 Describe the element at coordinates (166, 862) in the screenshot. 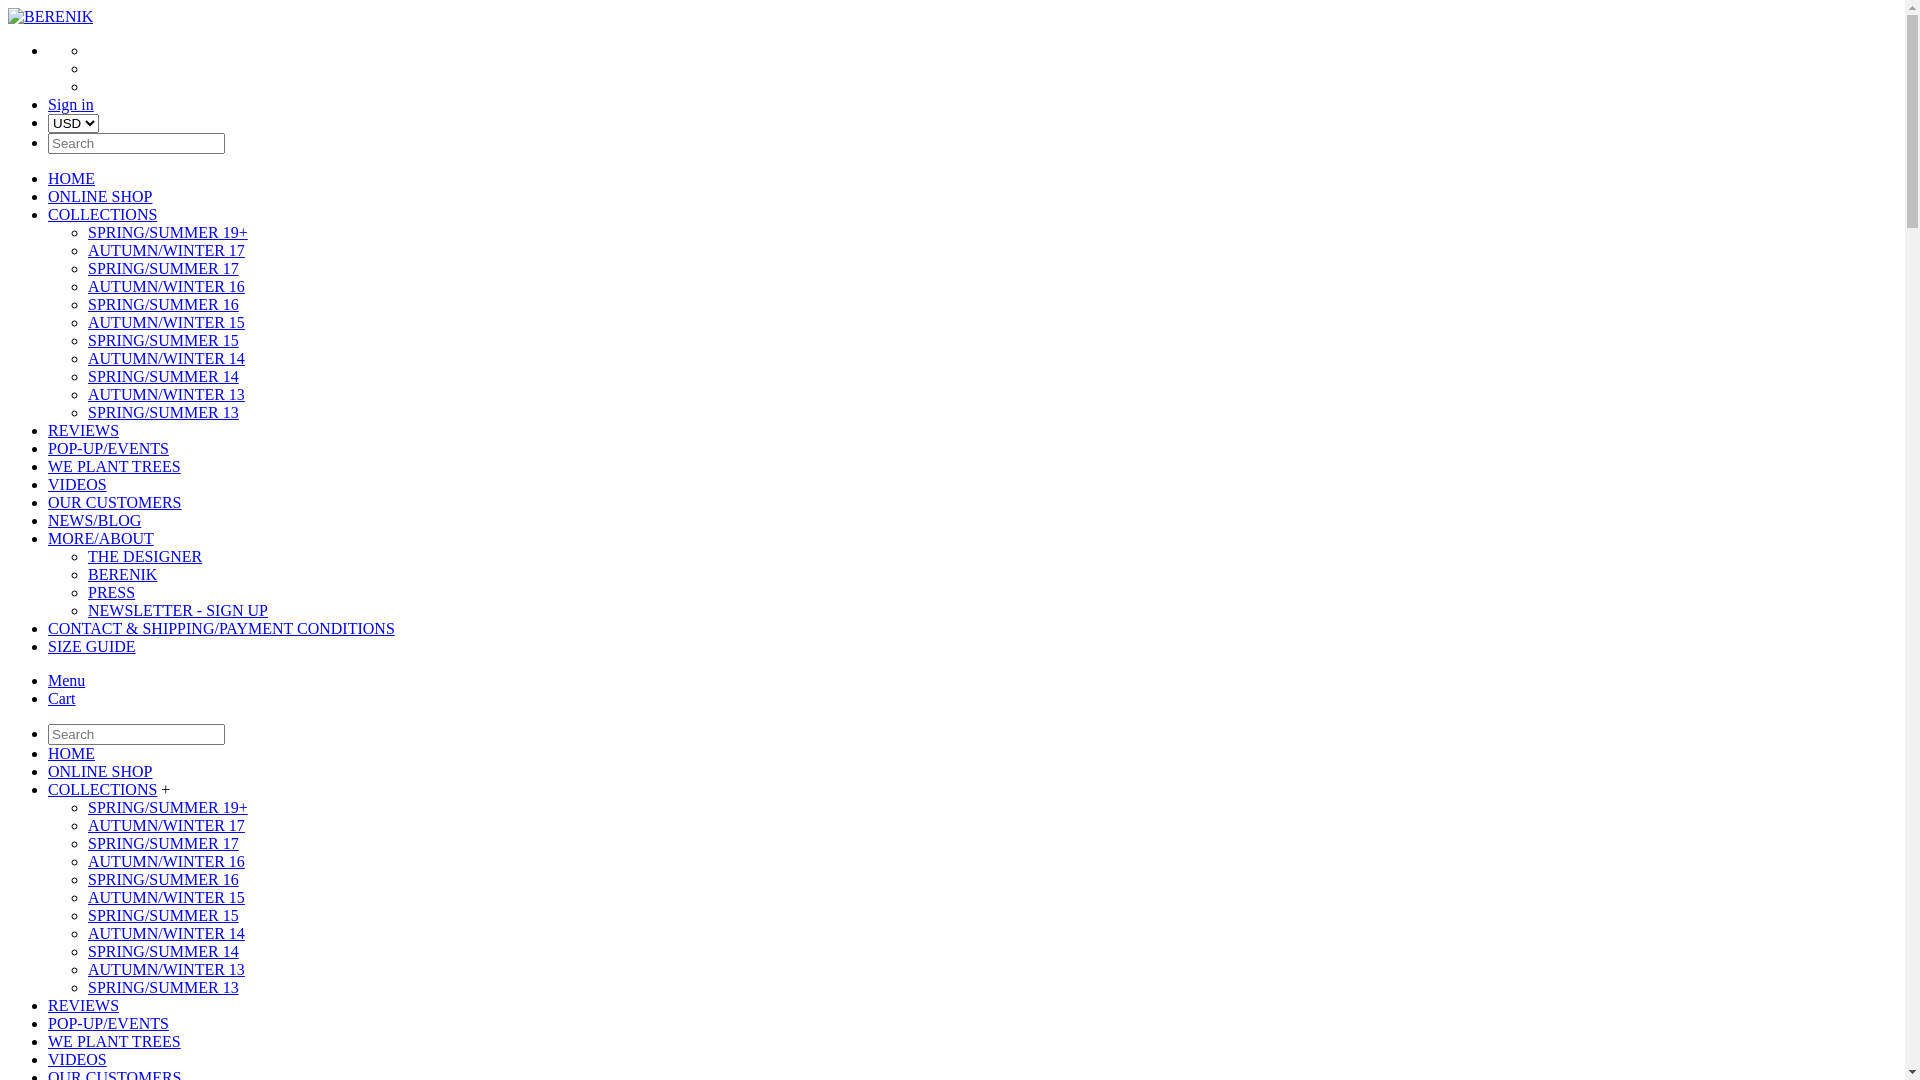

I see `AUTUMN/WINTER 16` at that location.